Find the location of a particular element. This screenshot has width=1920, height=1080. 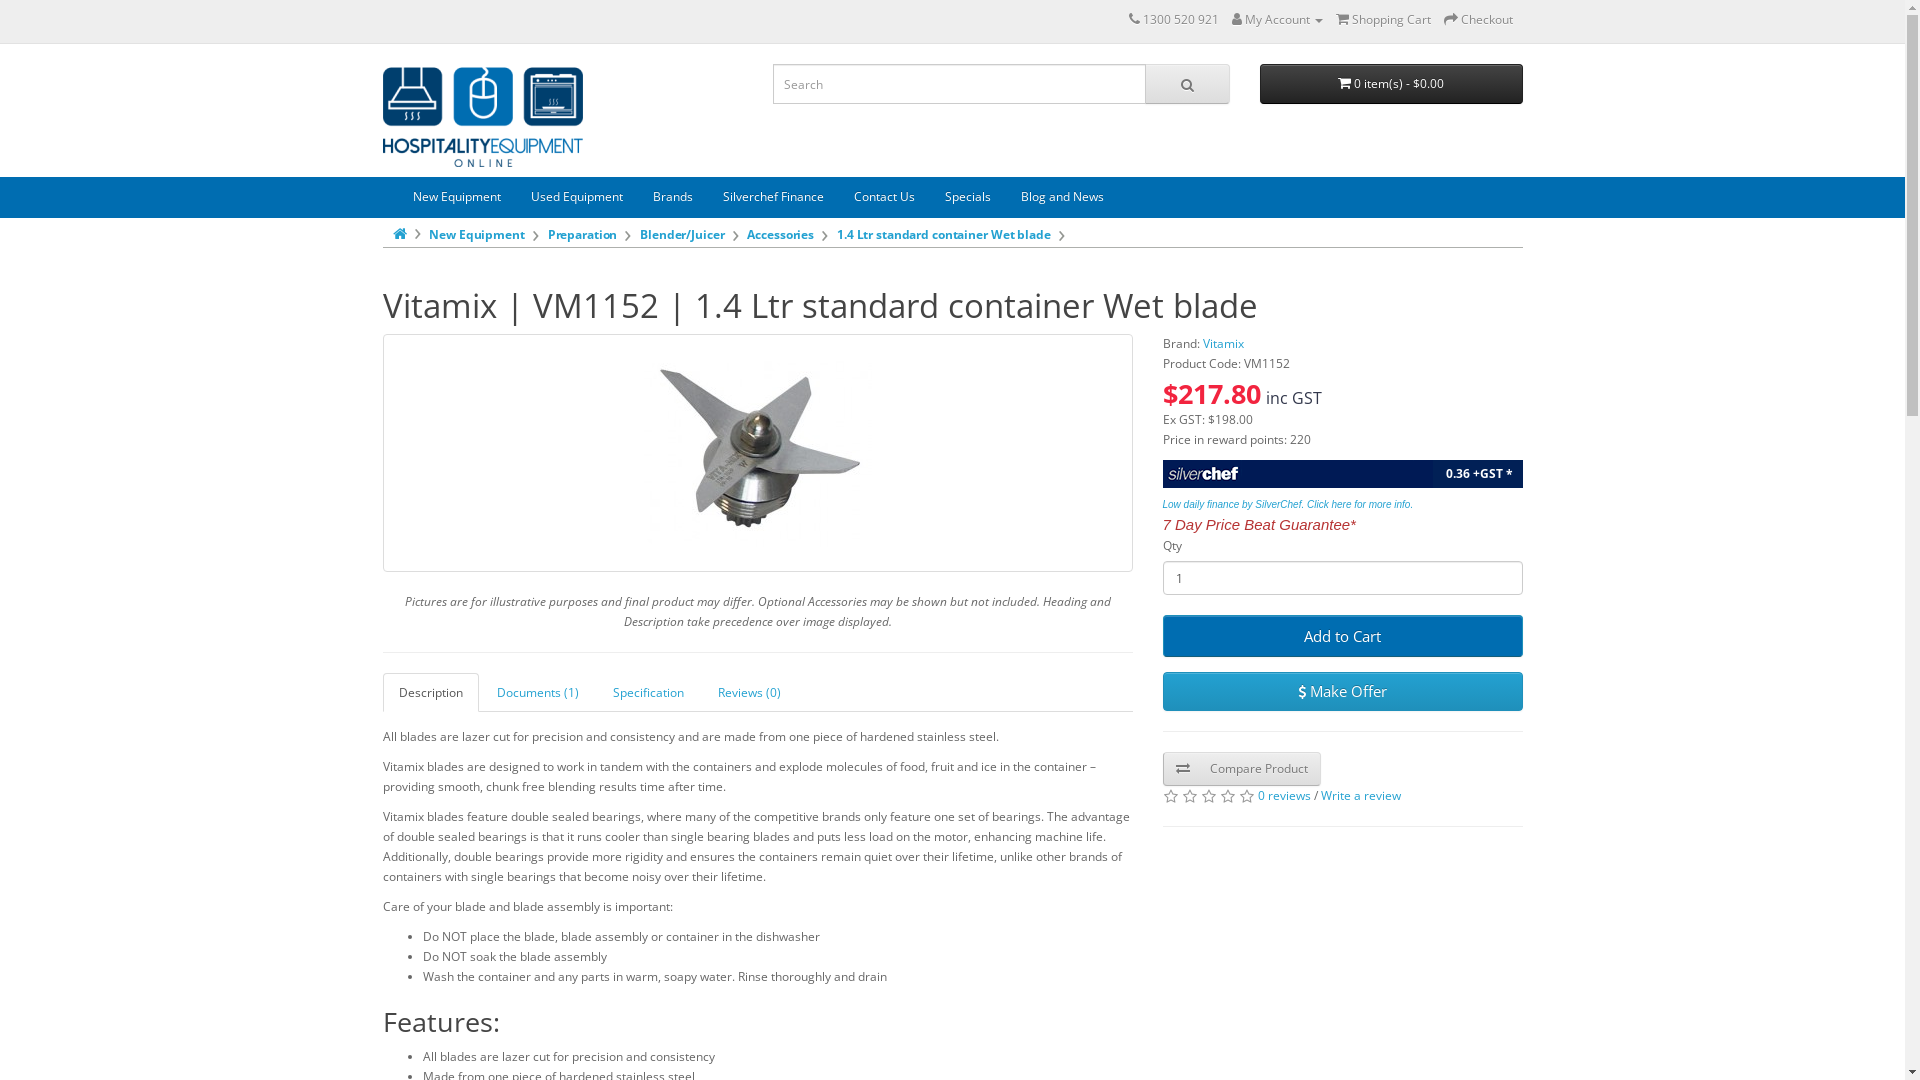

Write a review is located at coordinates (1360, 796).